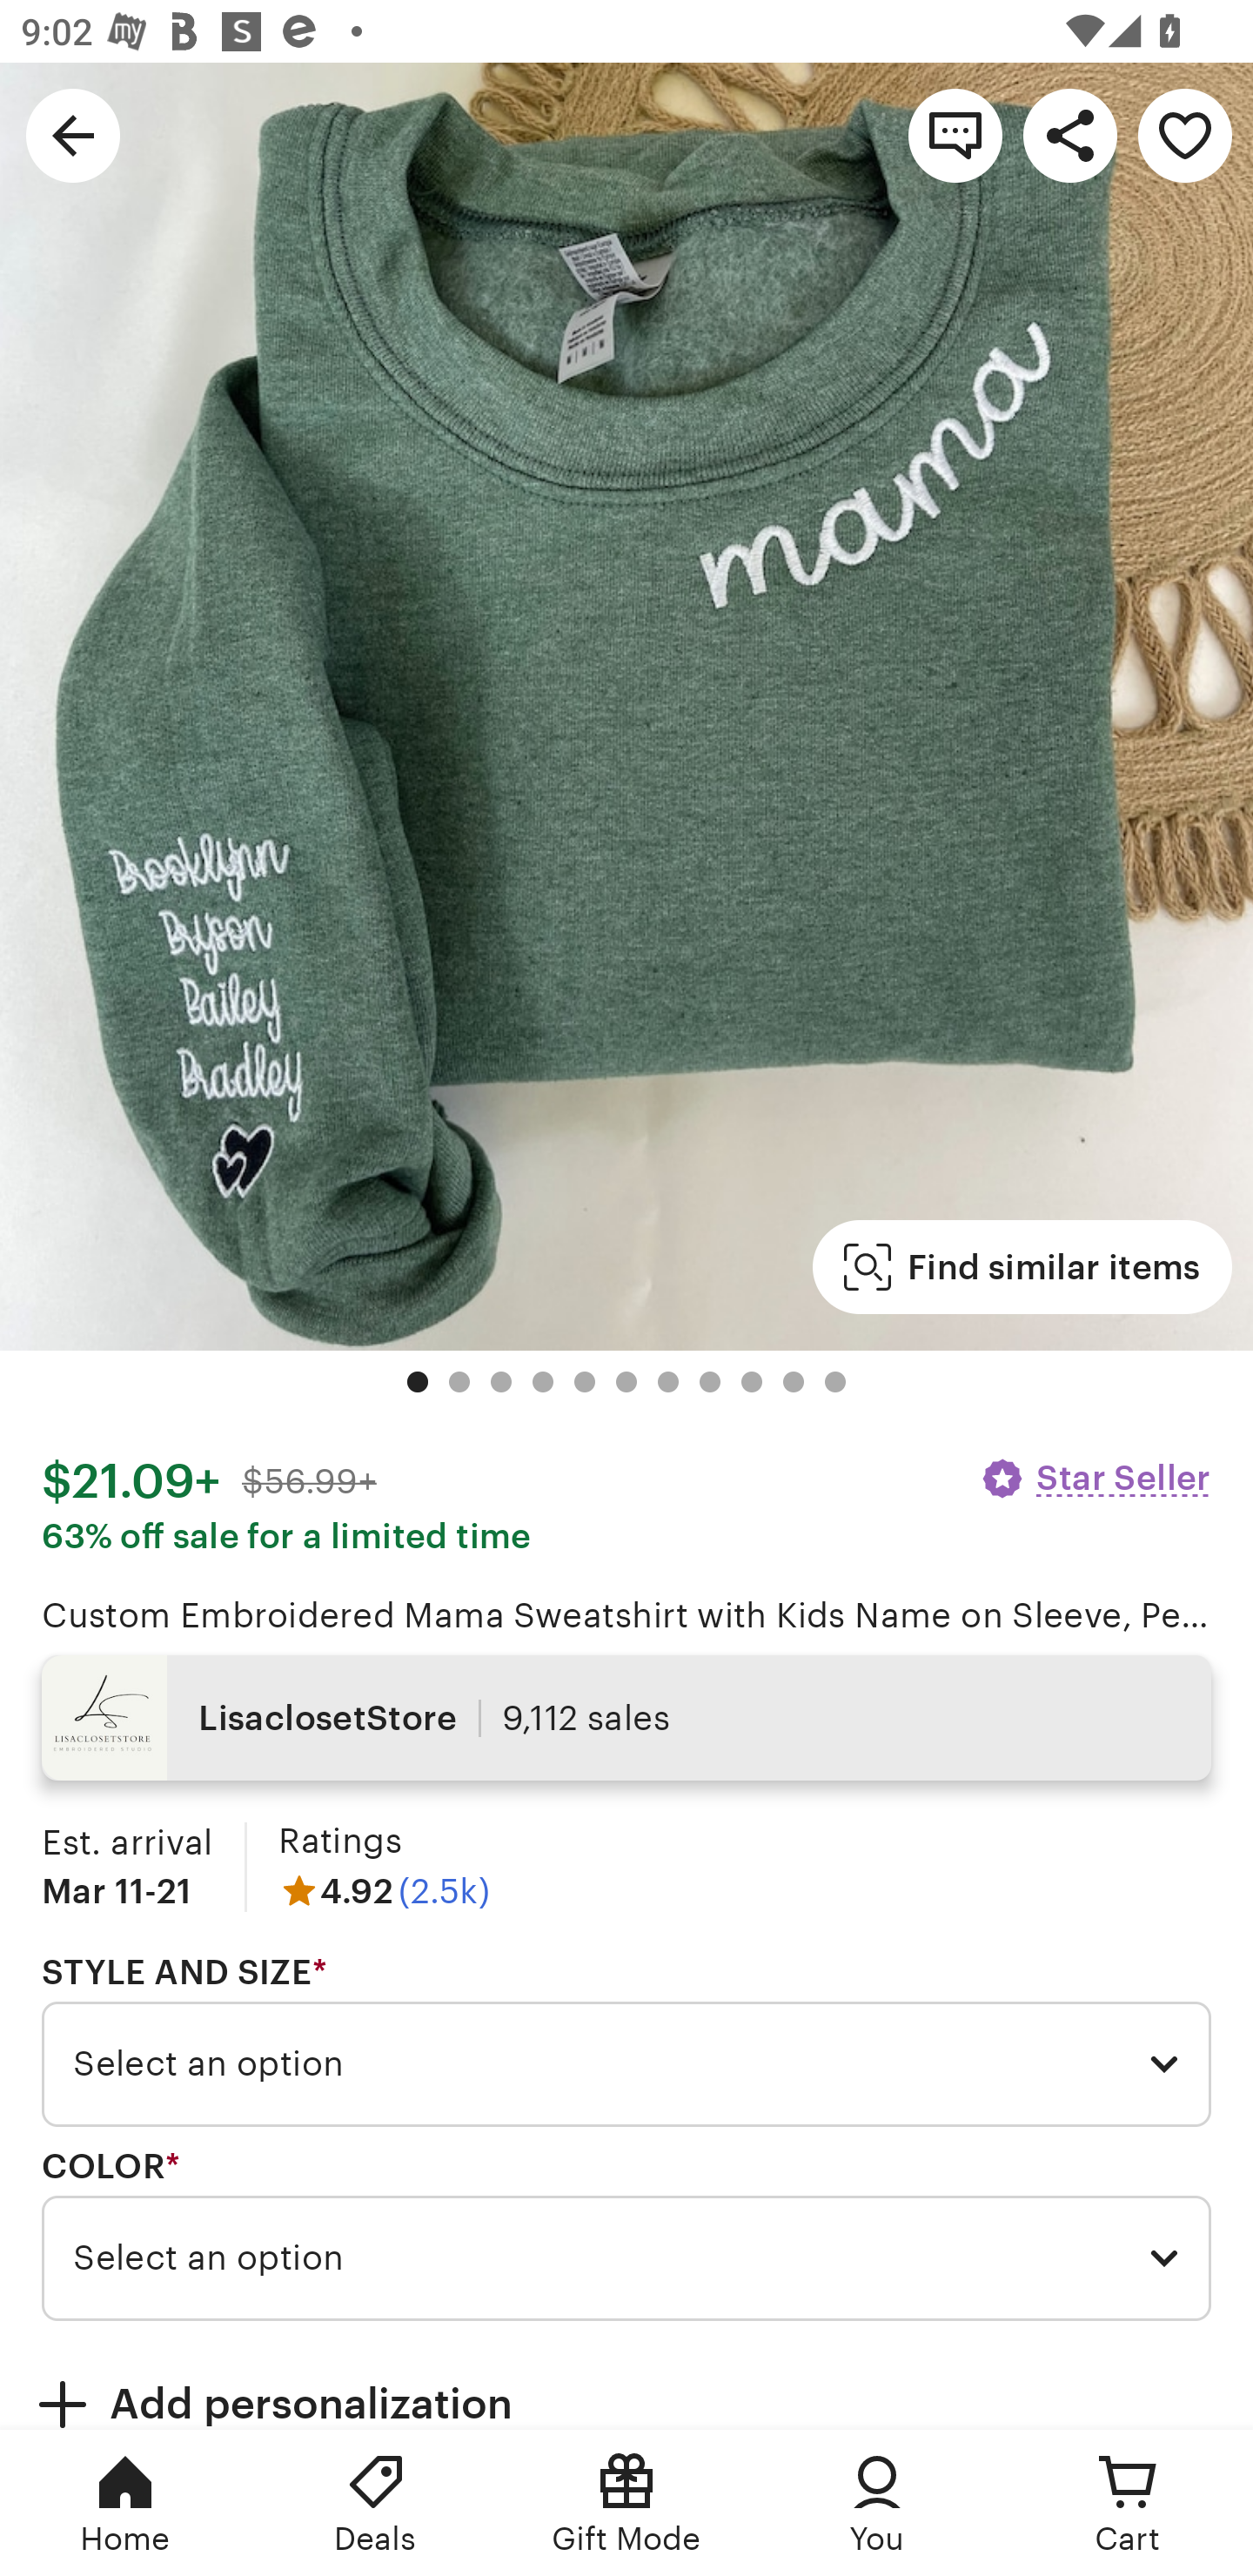 This screenshot has height=2576, width=1253. Describe the element at coordinates (376, 2503) in the screenshot. I see `Deals` at that location.